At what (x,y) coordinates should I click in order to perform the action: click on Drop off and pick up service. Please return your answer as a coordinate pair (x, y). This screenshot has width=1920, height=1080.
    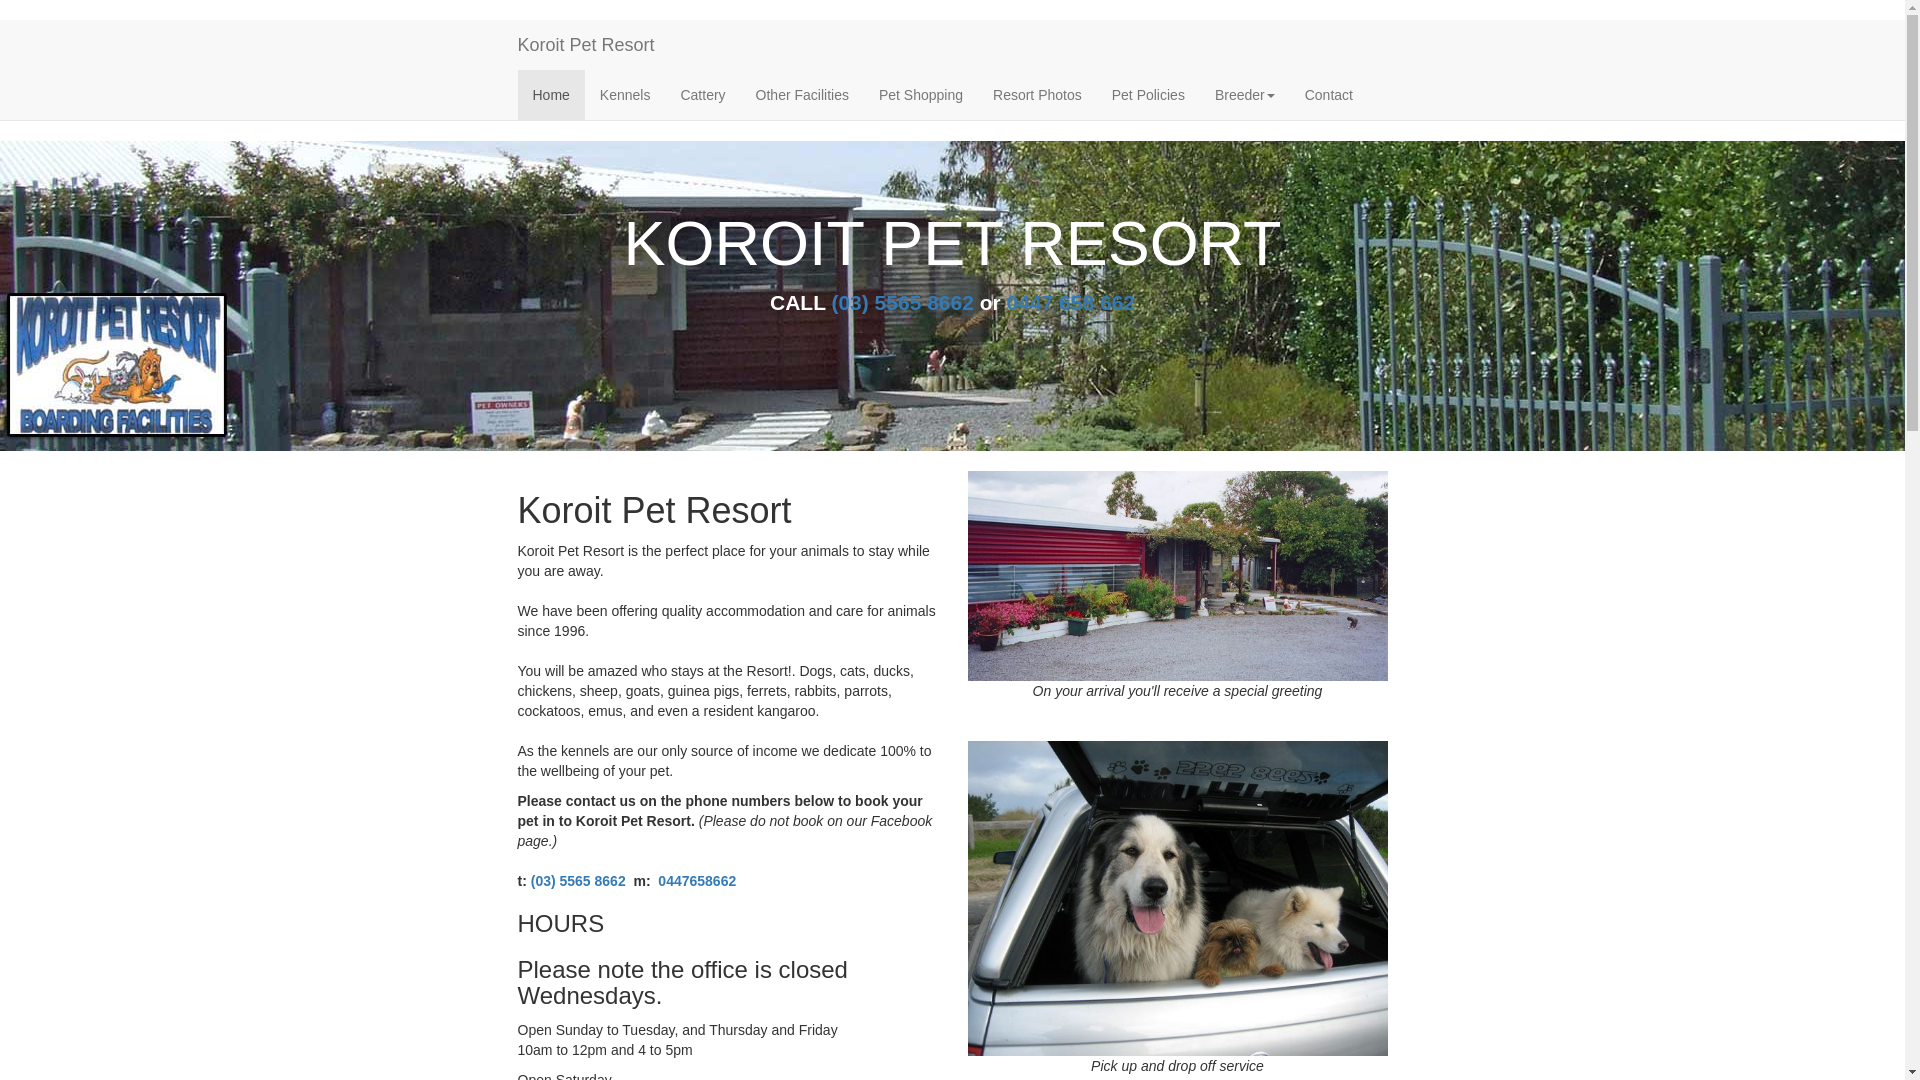
    Looking at the image, I should click on (1178, 898).